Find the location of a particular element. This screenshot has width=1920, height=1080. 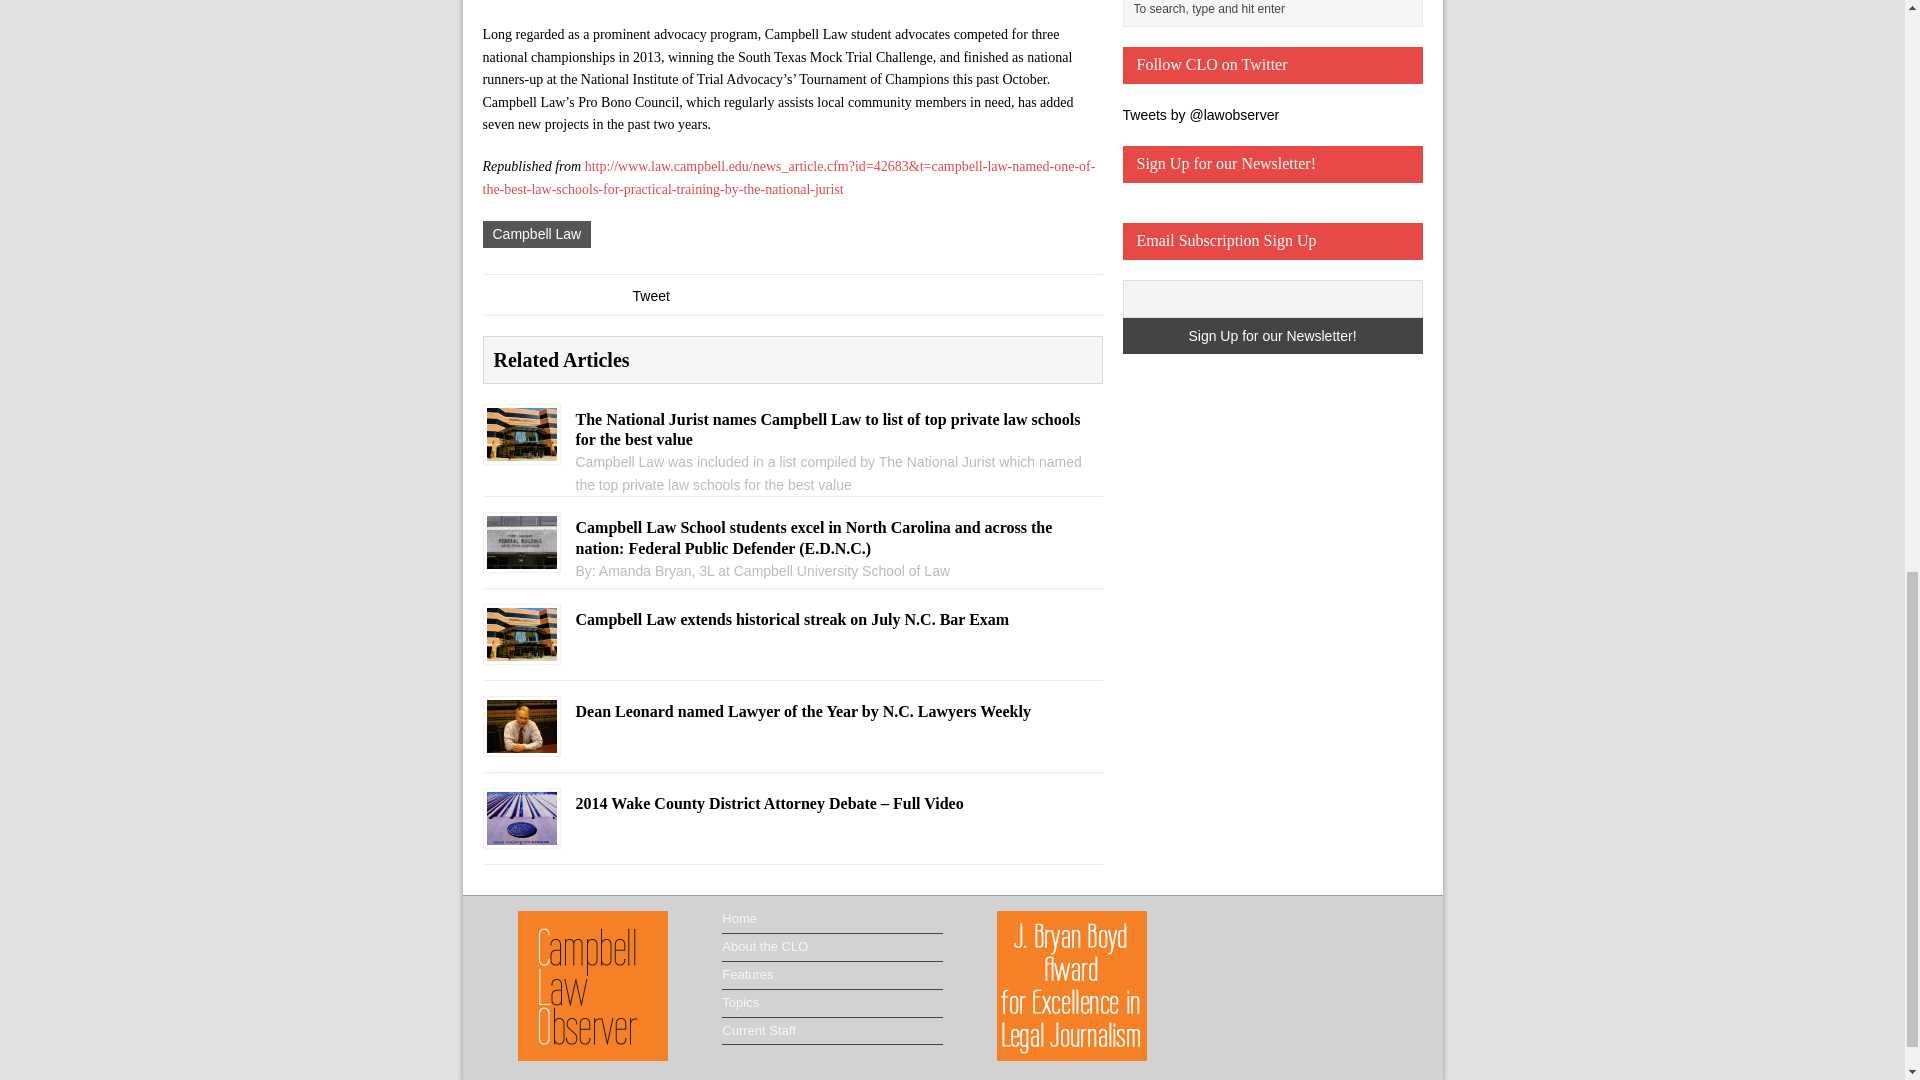

Campbell Law extends historical streak on July N.C. Bar Exam is located at coordinates (520, 649).